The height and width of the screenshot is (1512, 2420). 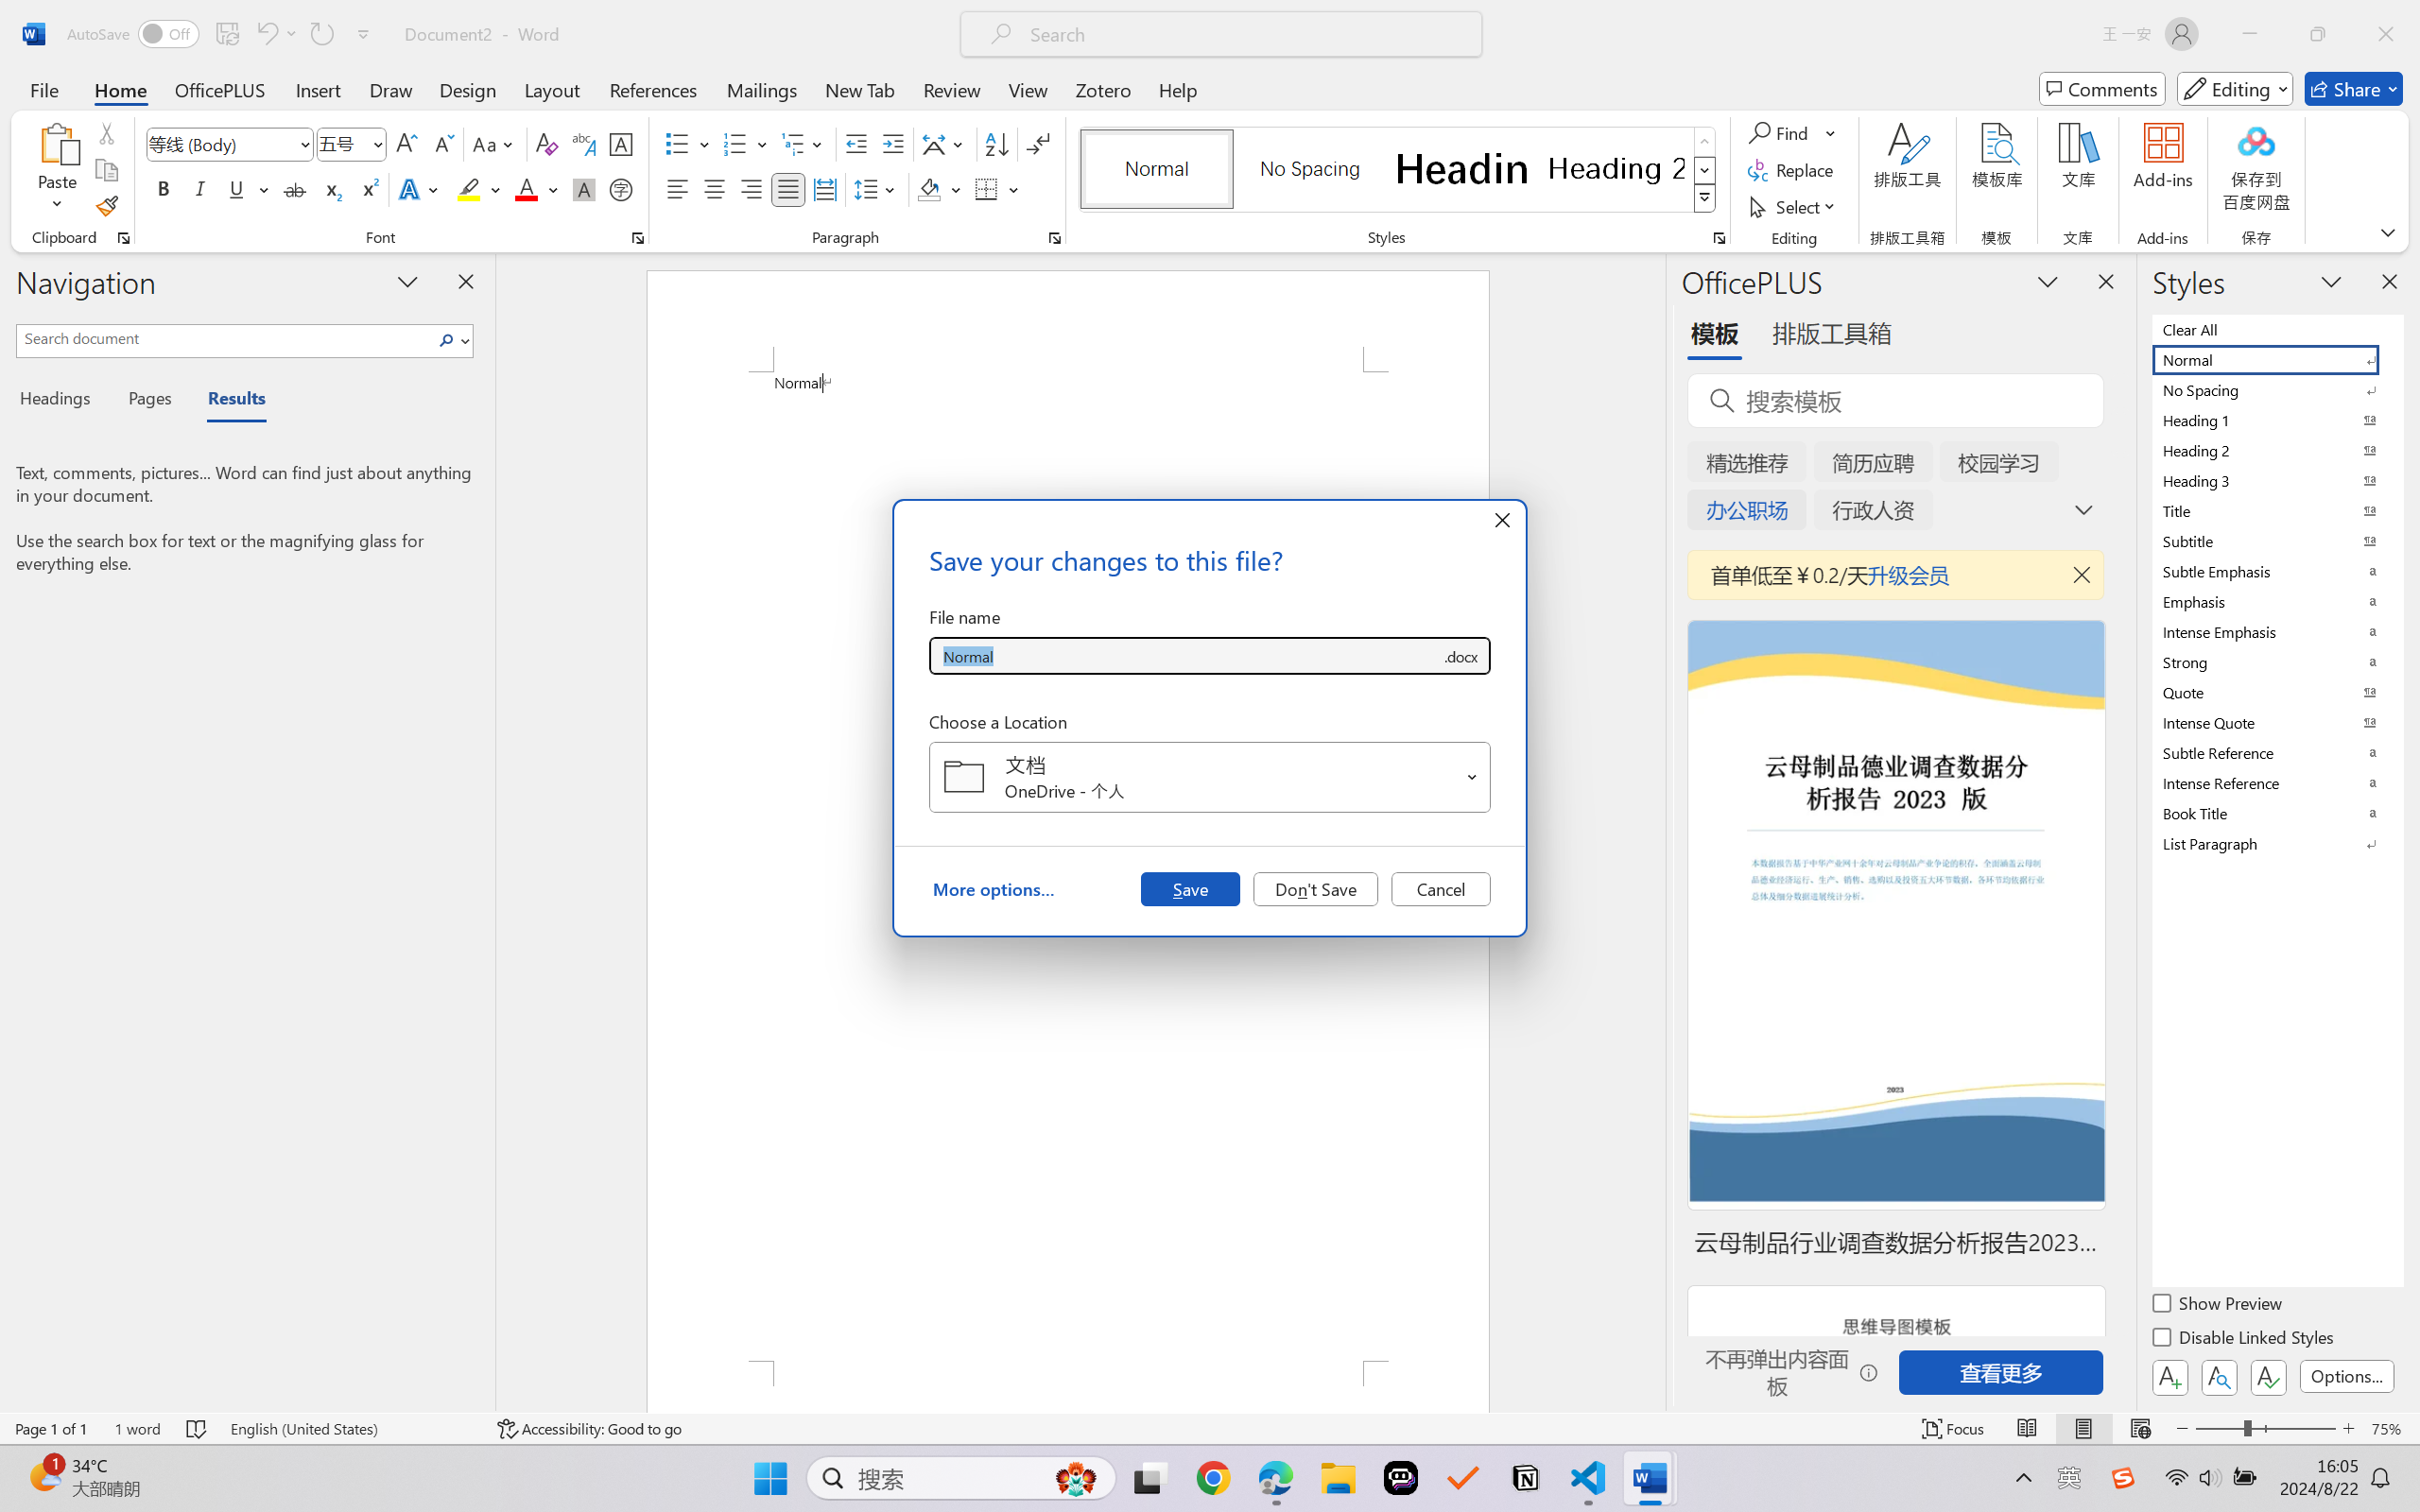 I want to click on Cut, so click(x=106, y=132).